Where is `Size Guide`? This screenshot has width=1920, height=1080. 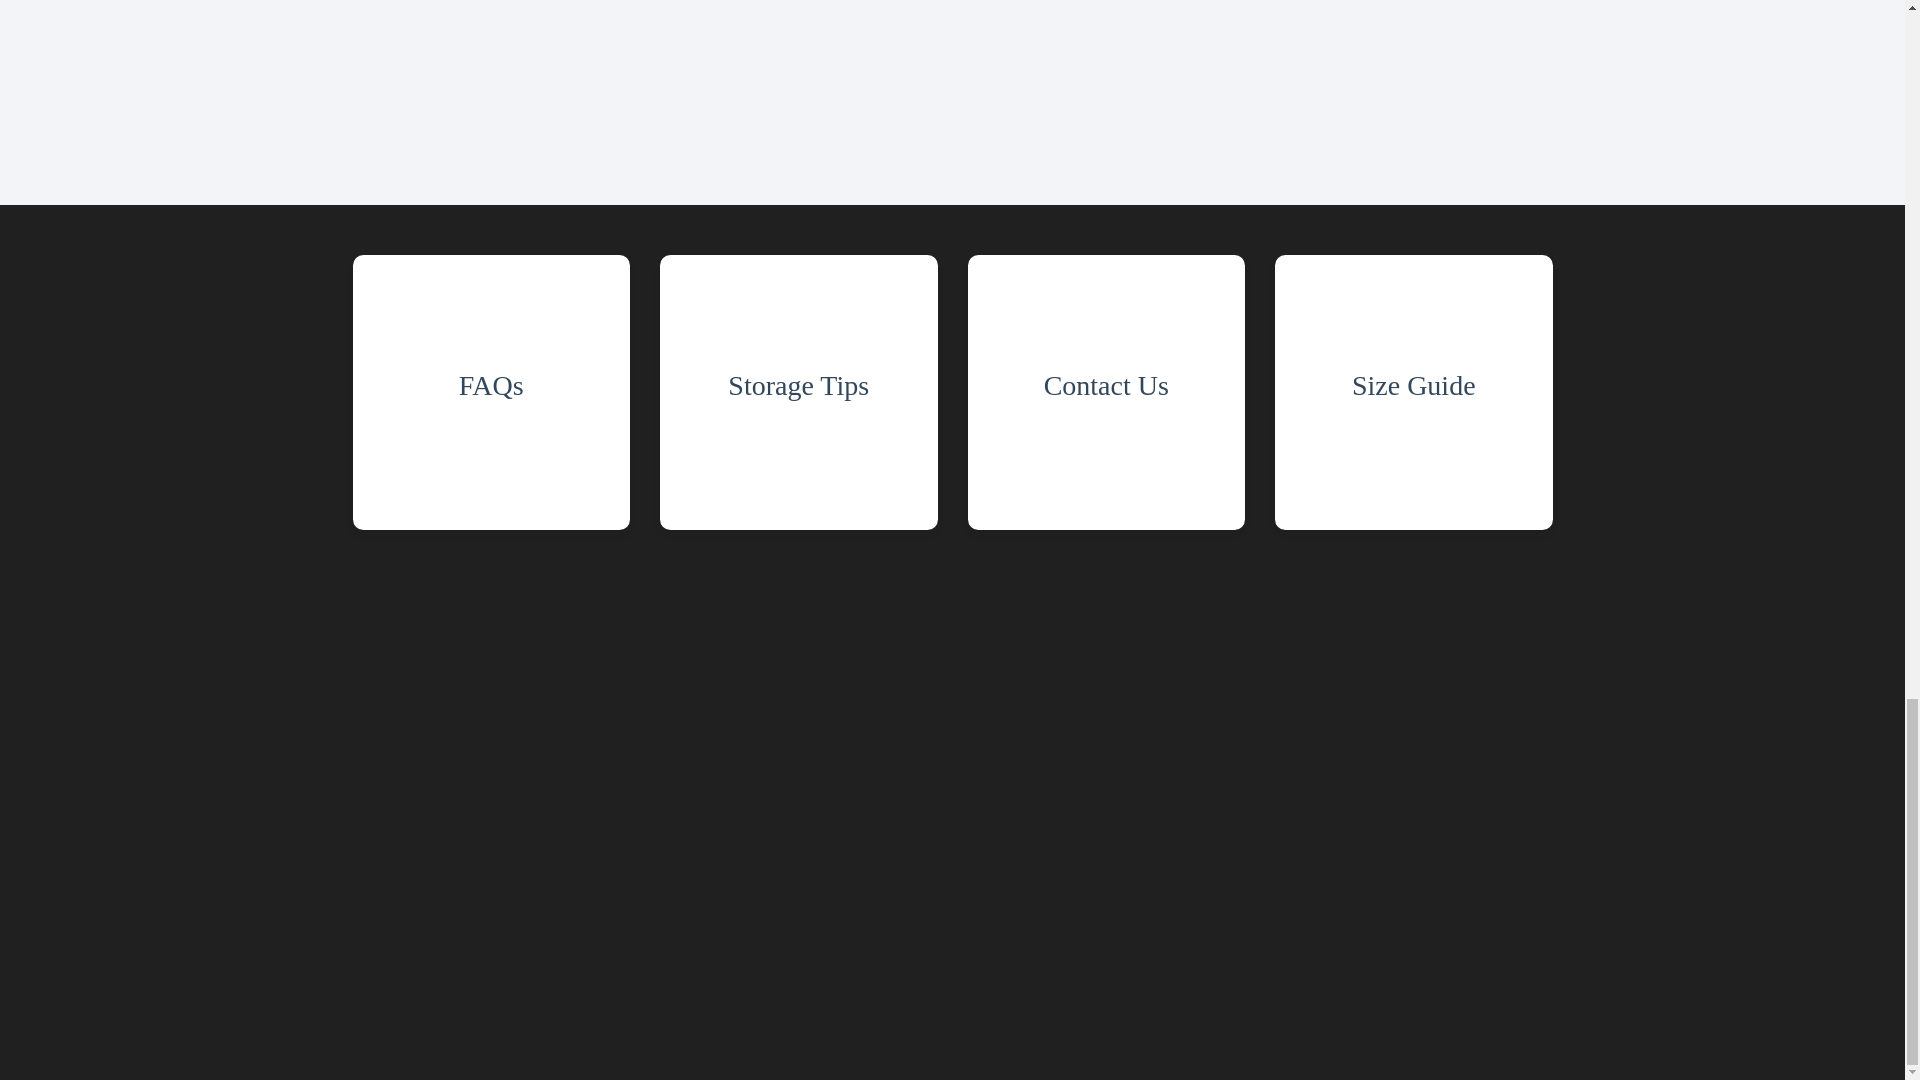 Size Guide is located at coordinates (1414, 392).